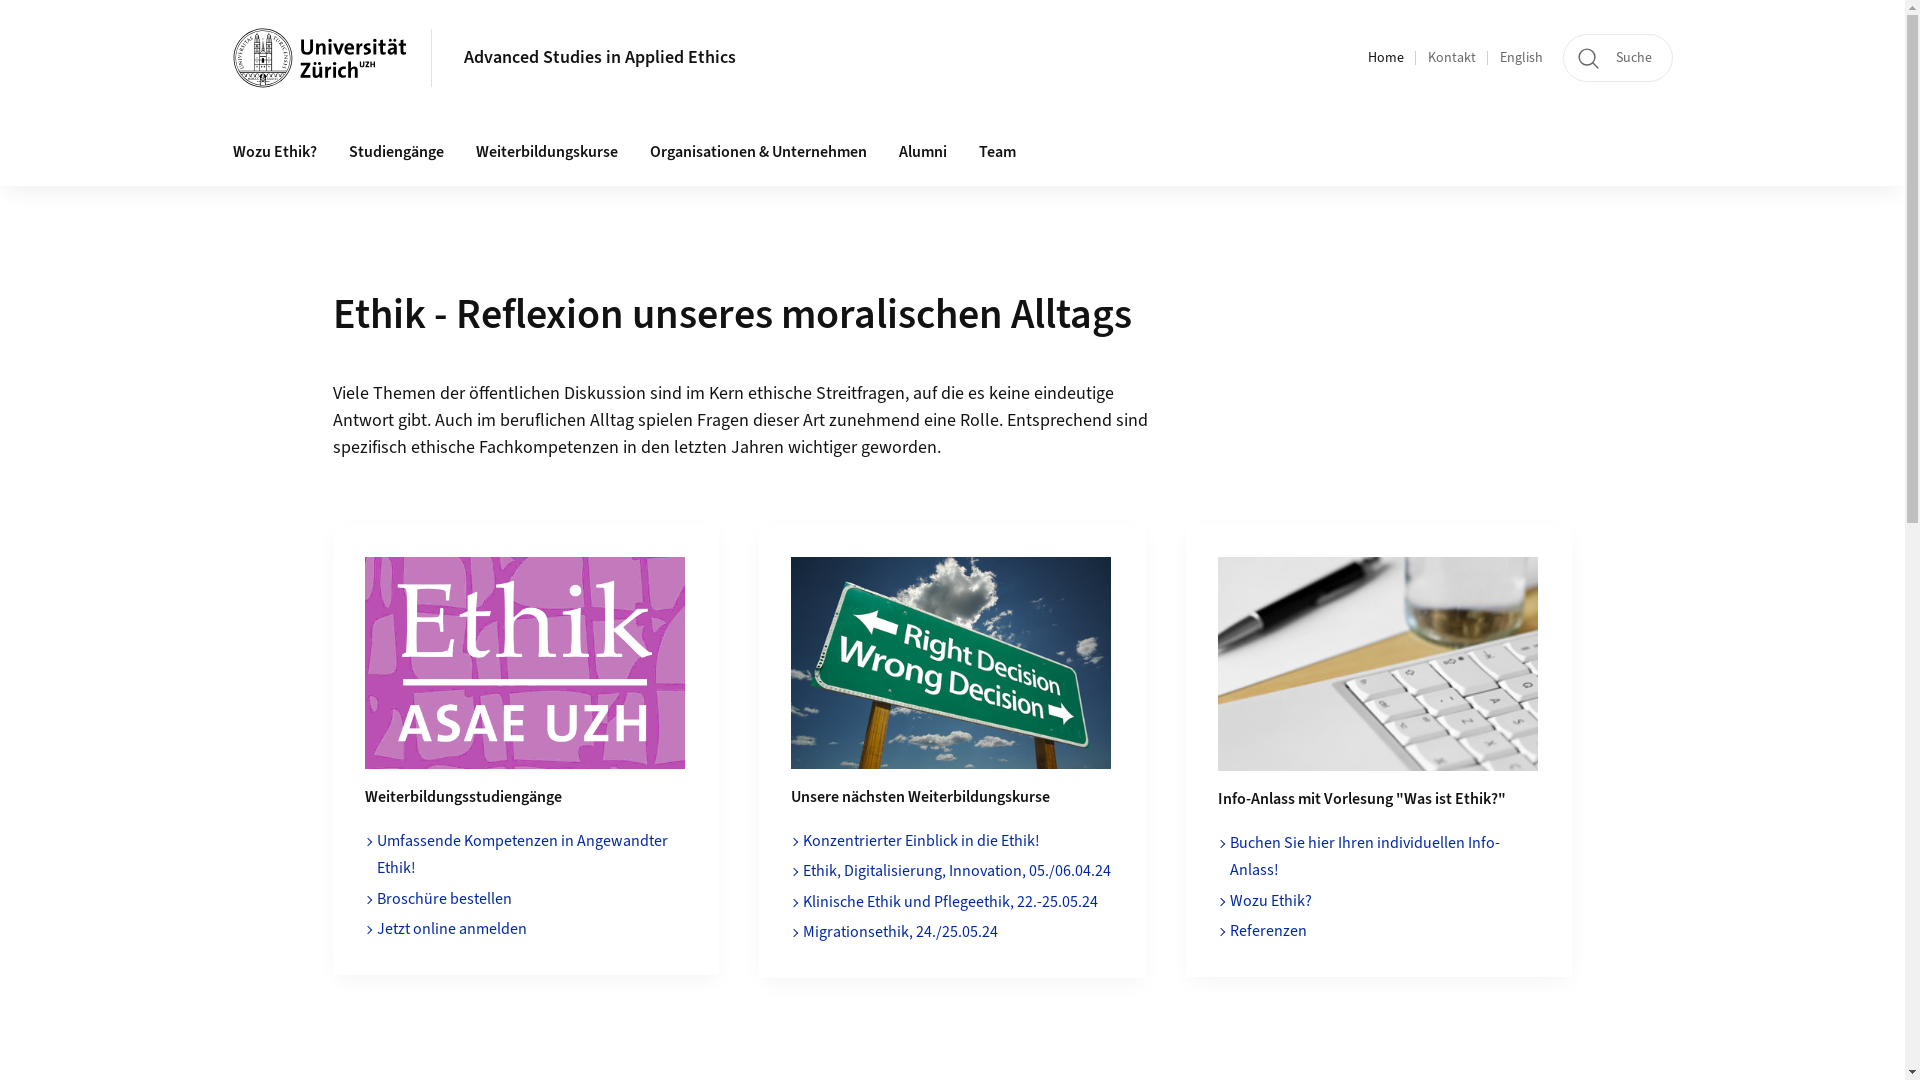  I want to click on Klinische Ethik und Pflegeethik, 22.-25.05.24, so click(950, 902).